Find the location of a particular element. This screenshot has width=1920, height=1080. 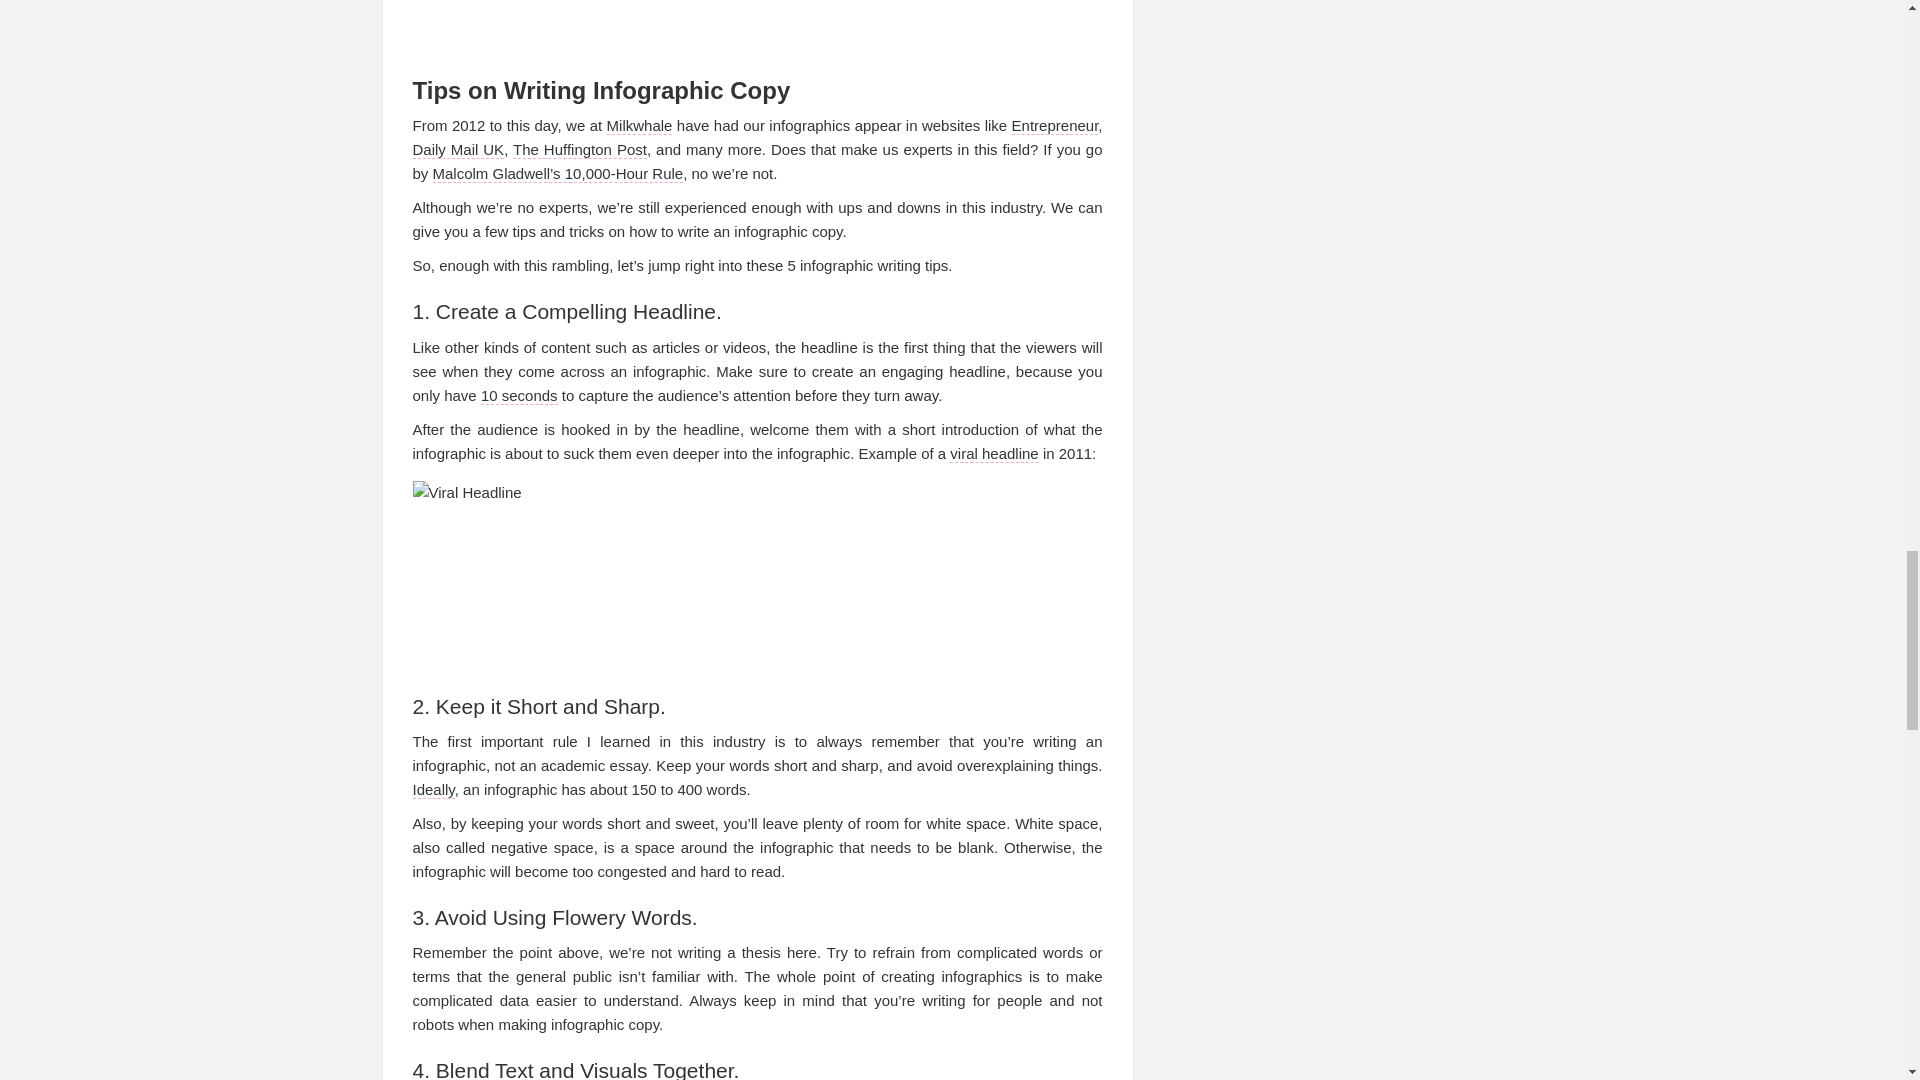

Milkwhale is located at coordinates (640, 126).